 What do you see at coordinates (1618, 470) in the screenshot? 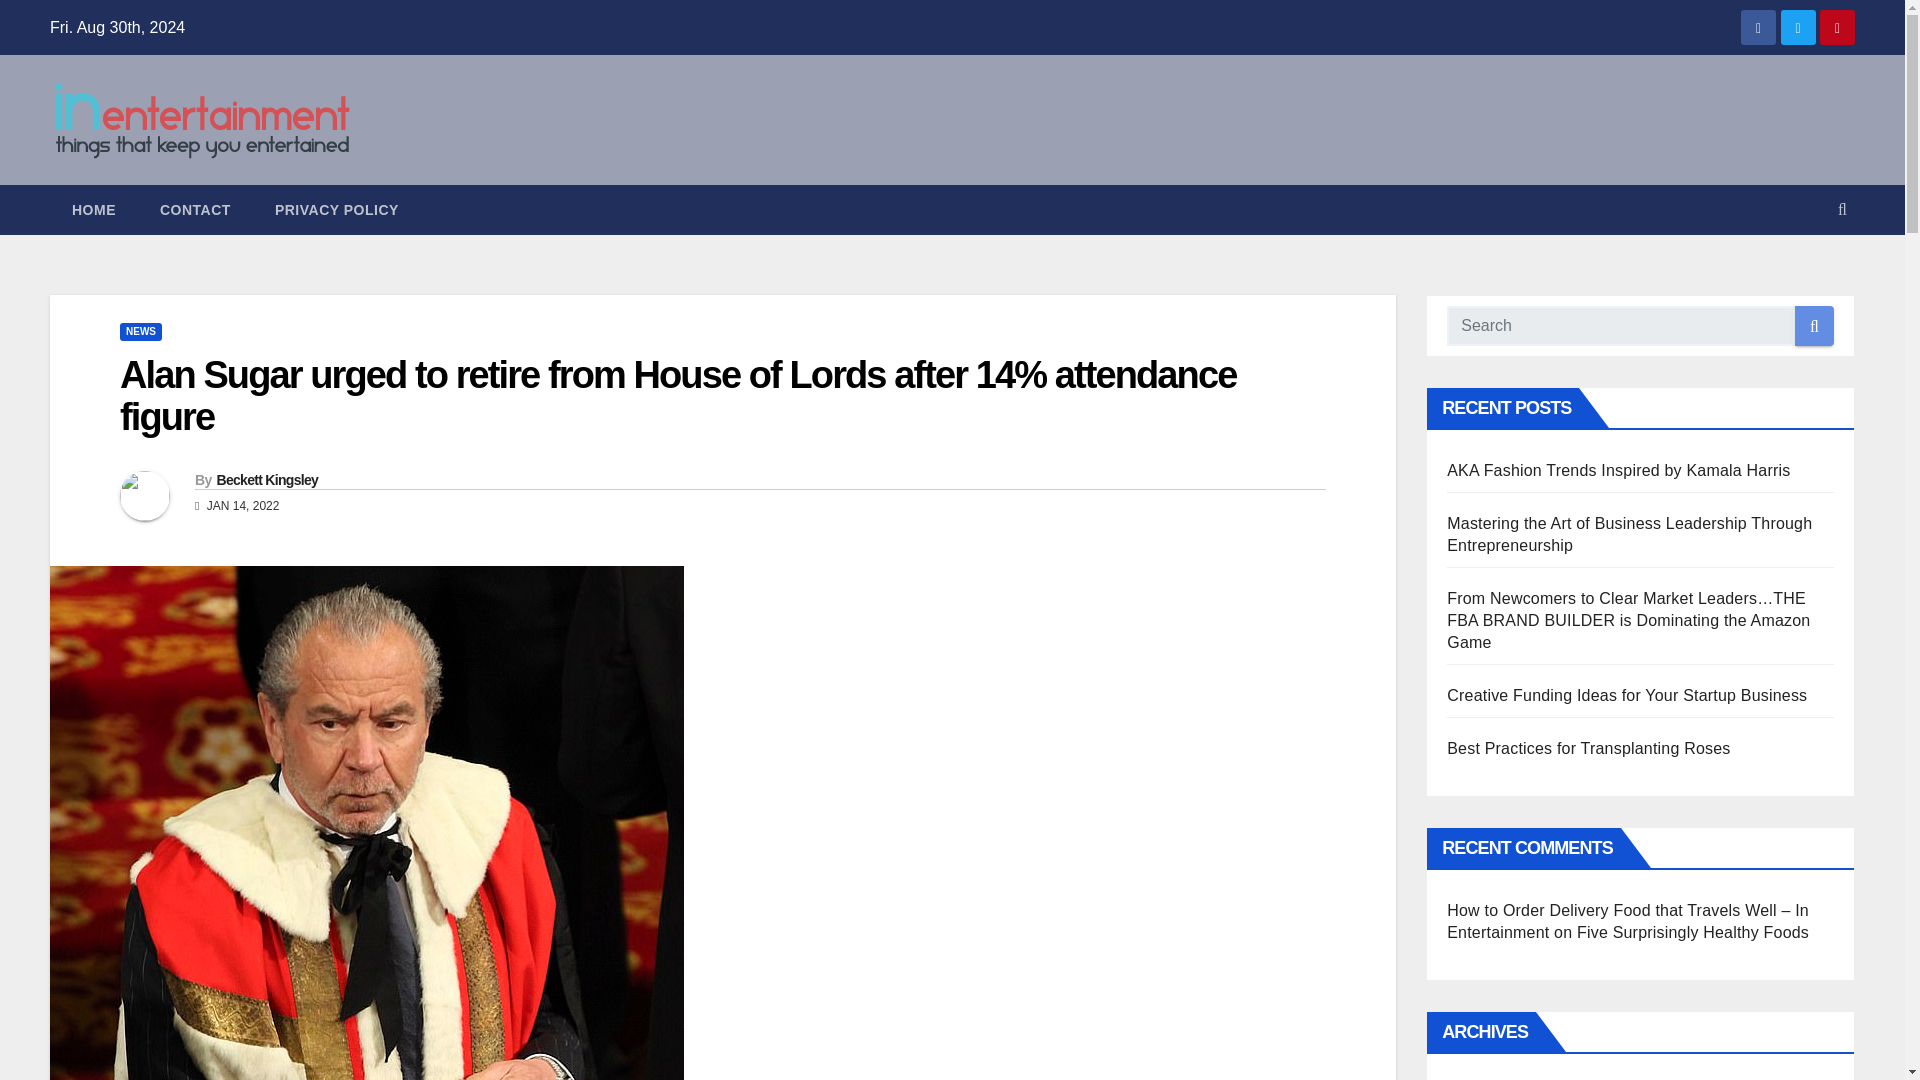
I see `AKA Fashion Trends Inspired by Kamala Harris` at bounding box center [1618, 470].